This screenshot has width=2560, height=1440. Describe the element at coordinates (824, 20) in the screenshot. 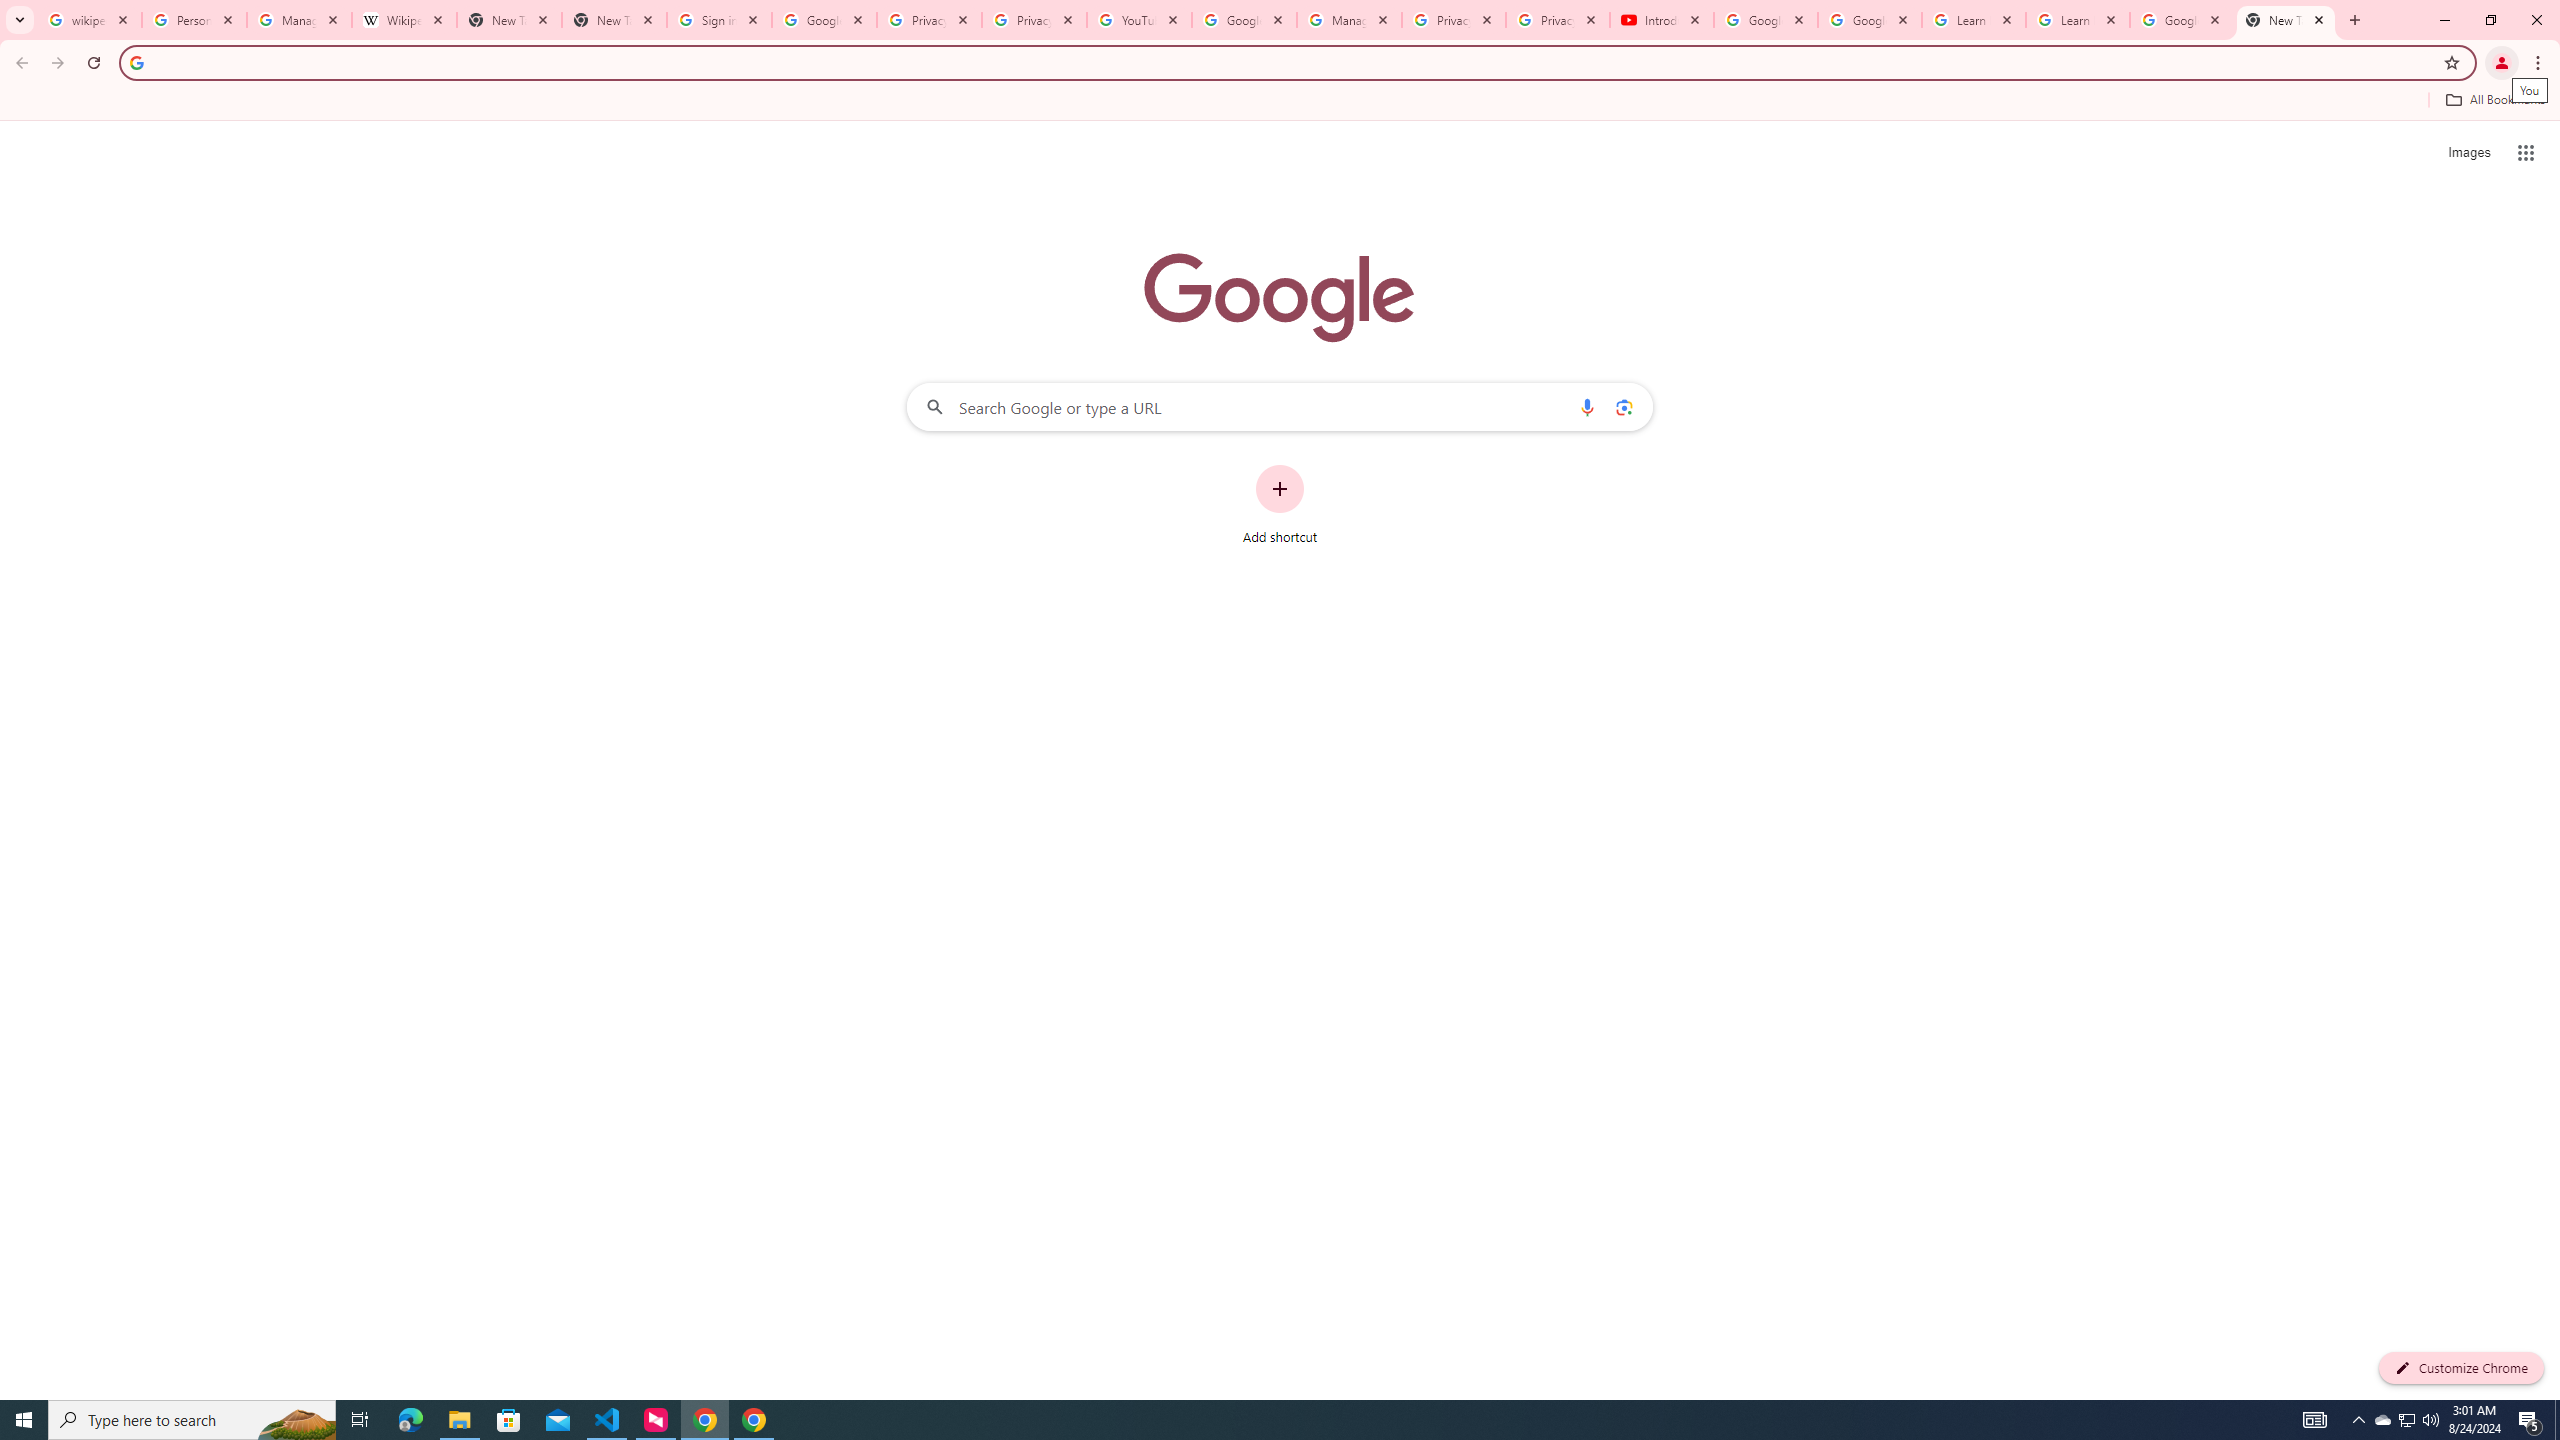

I see `Google Drive: Sign-in` at that location.